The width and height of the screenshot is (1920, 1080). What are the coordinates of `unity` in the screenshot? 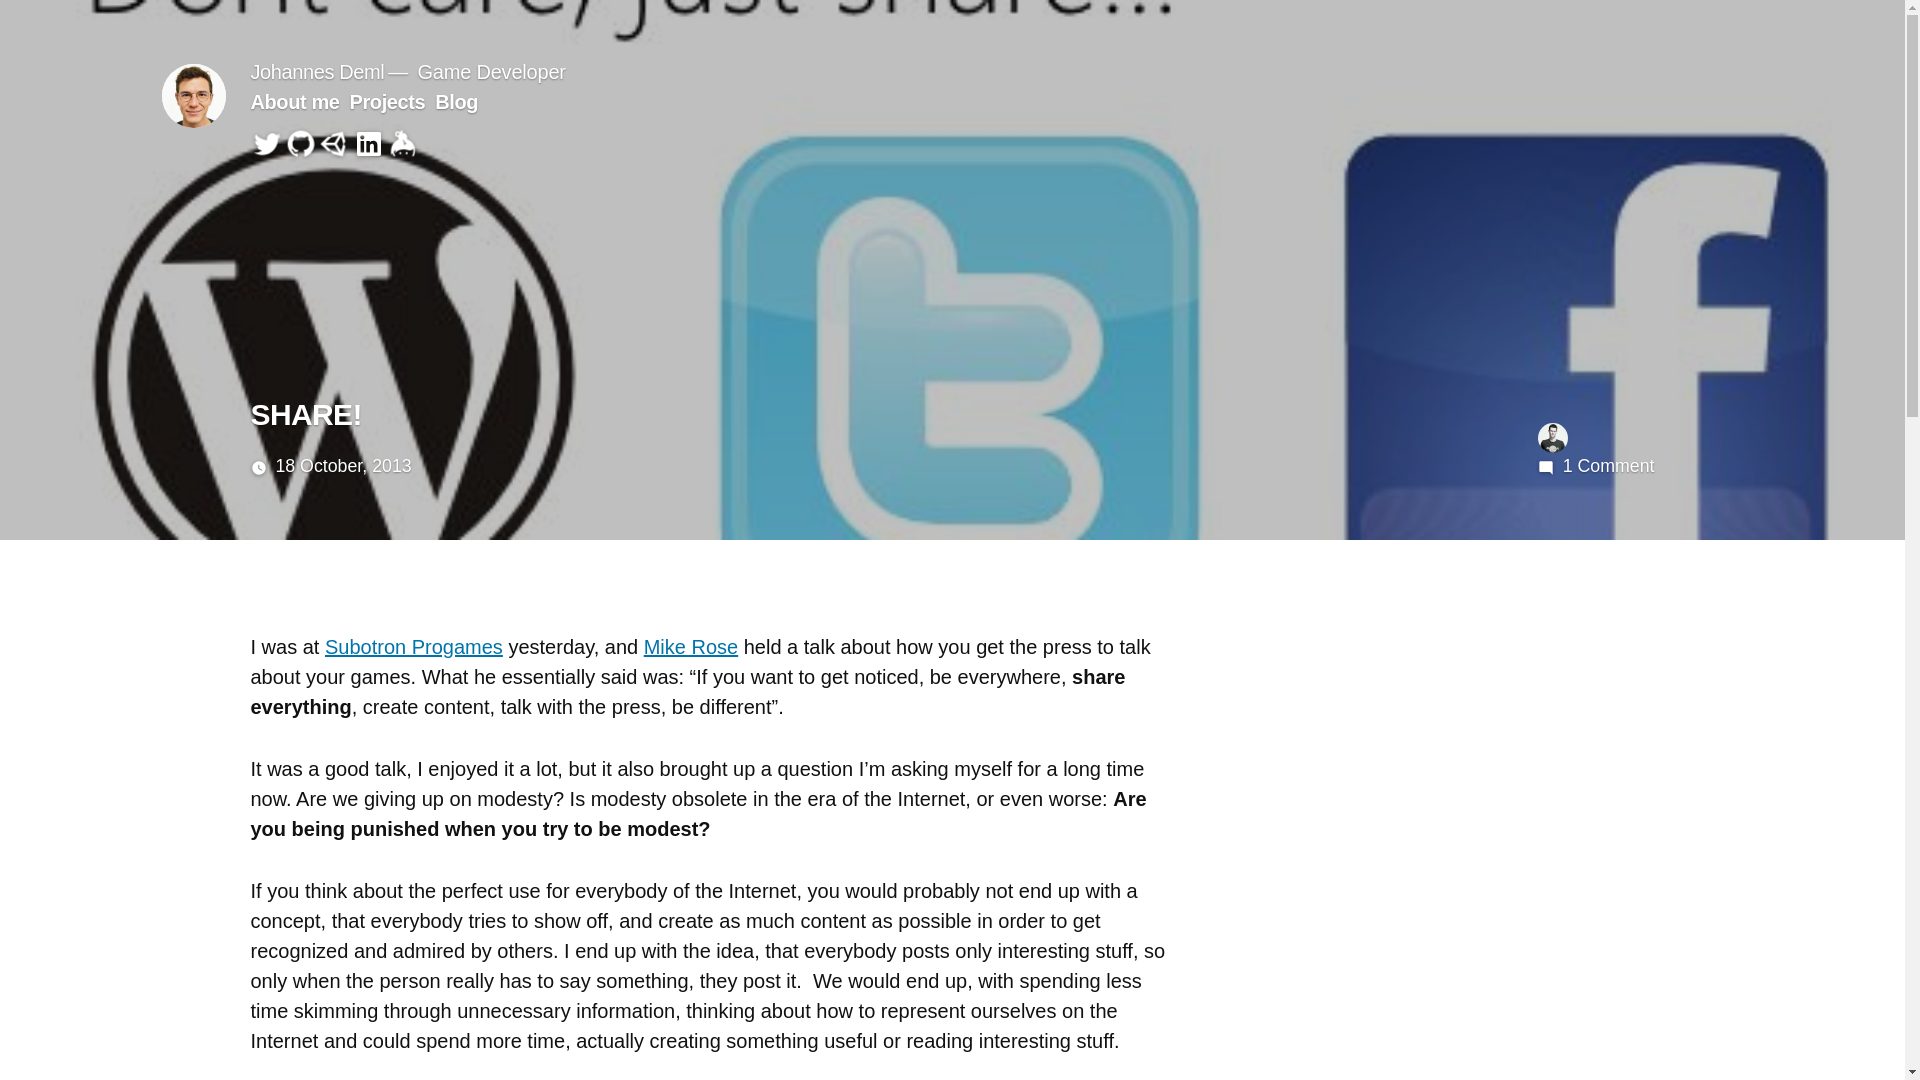 It's located at (334, 144).